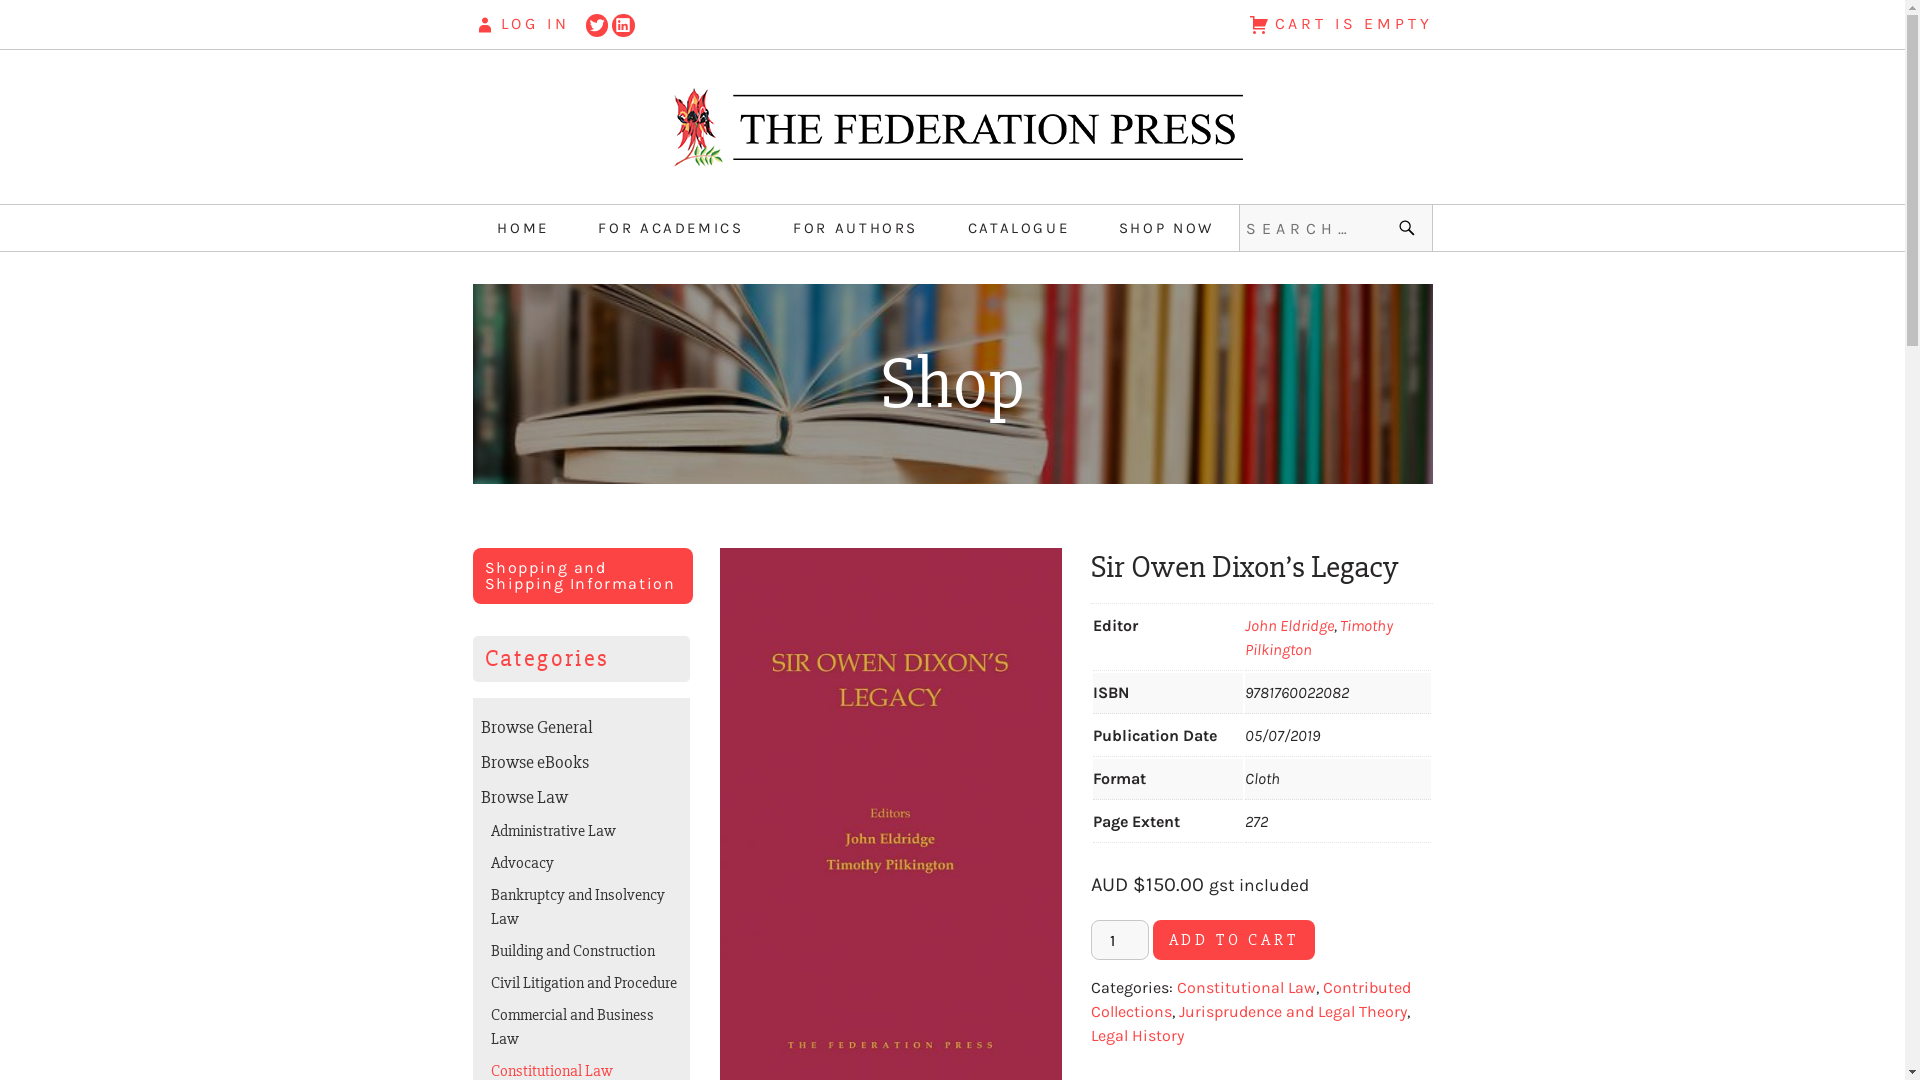  What do you see at coordinates (578, 907) in the screenshot?
I see `Bankruptcy and Insolvency Law` at bounding box center [578, 907].